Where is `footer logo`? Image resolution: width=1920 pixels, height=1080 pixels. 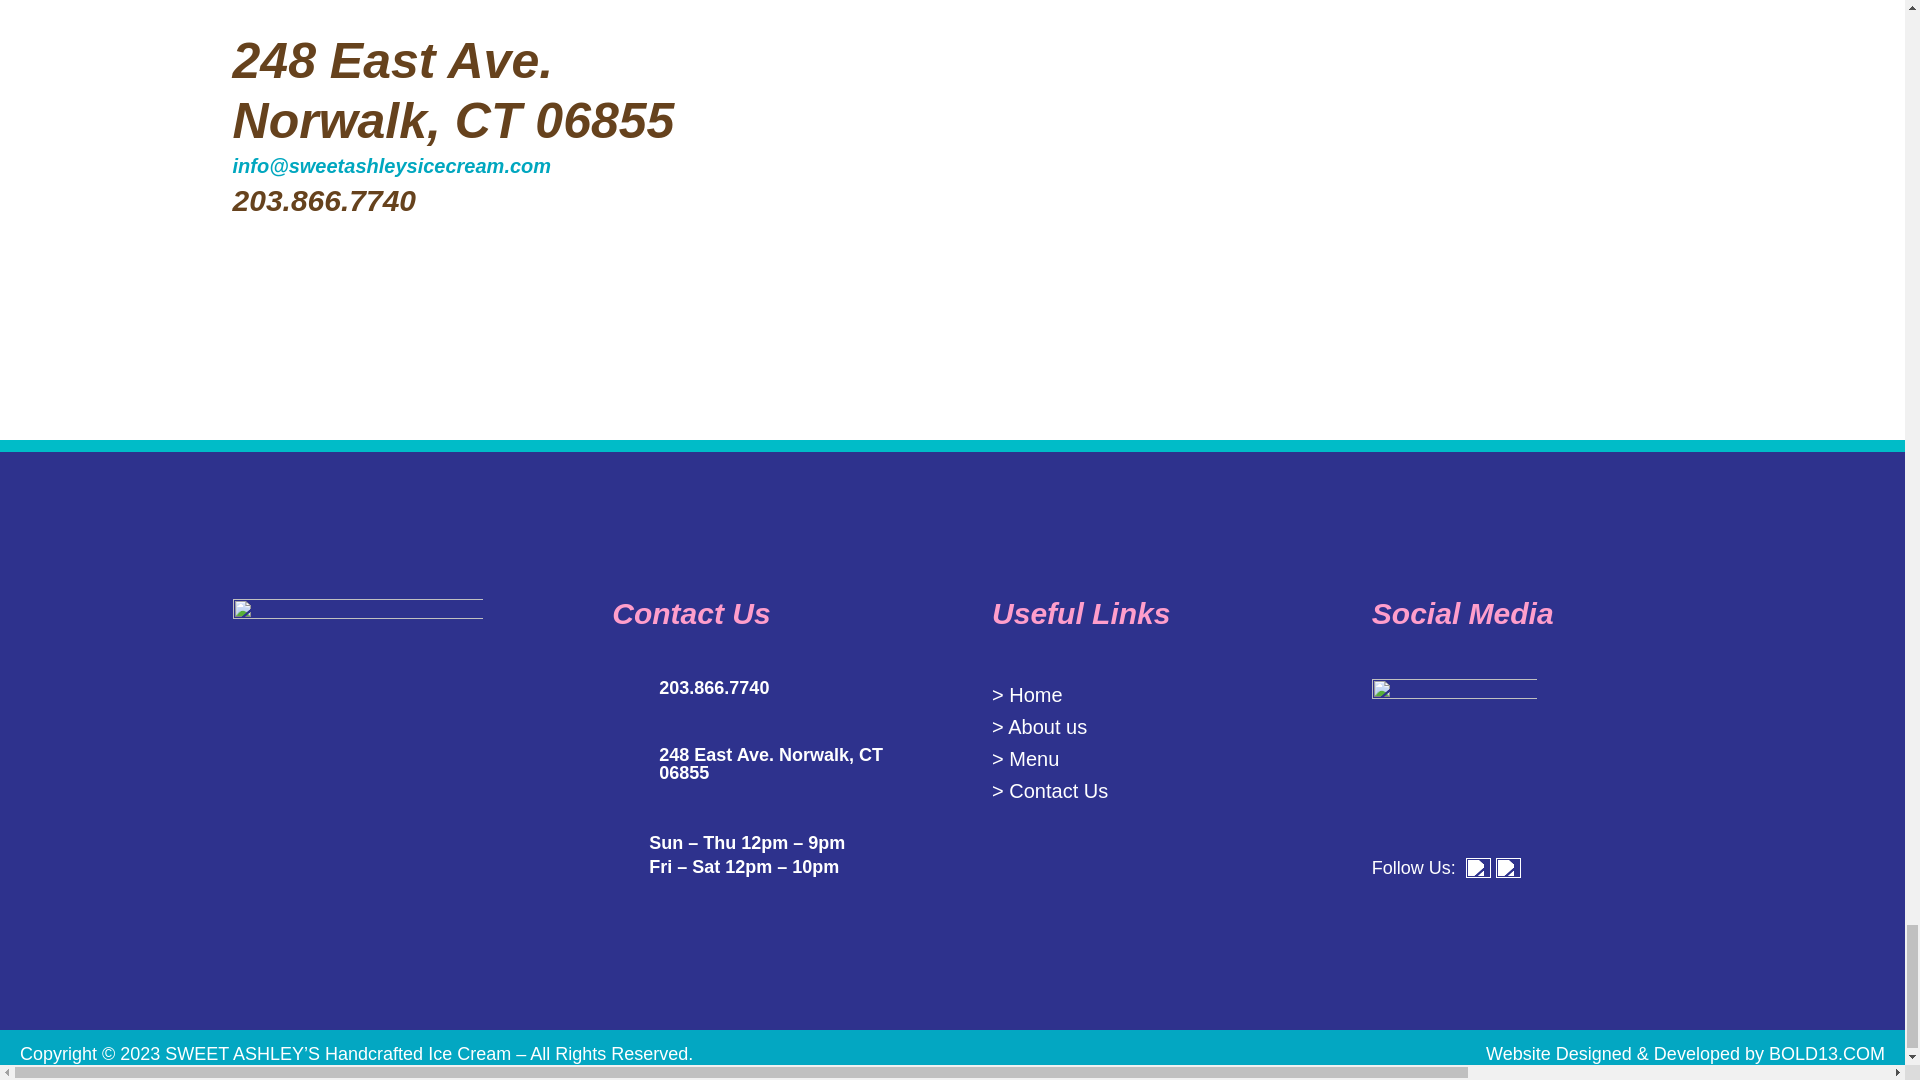
footer logo is located at coordinates (358, 724).